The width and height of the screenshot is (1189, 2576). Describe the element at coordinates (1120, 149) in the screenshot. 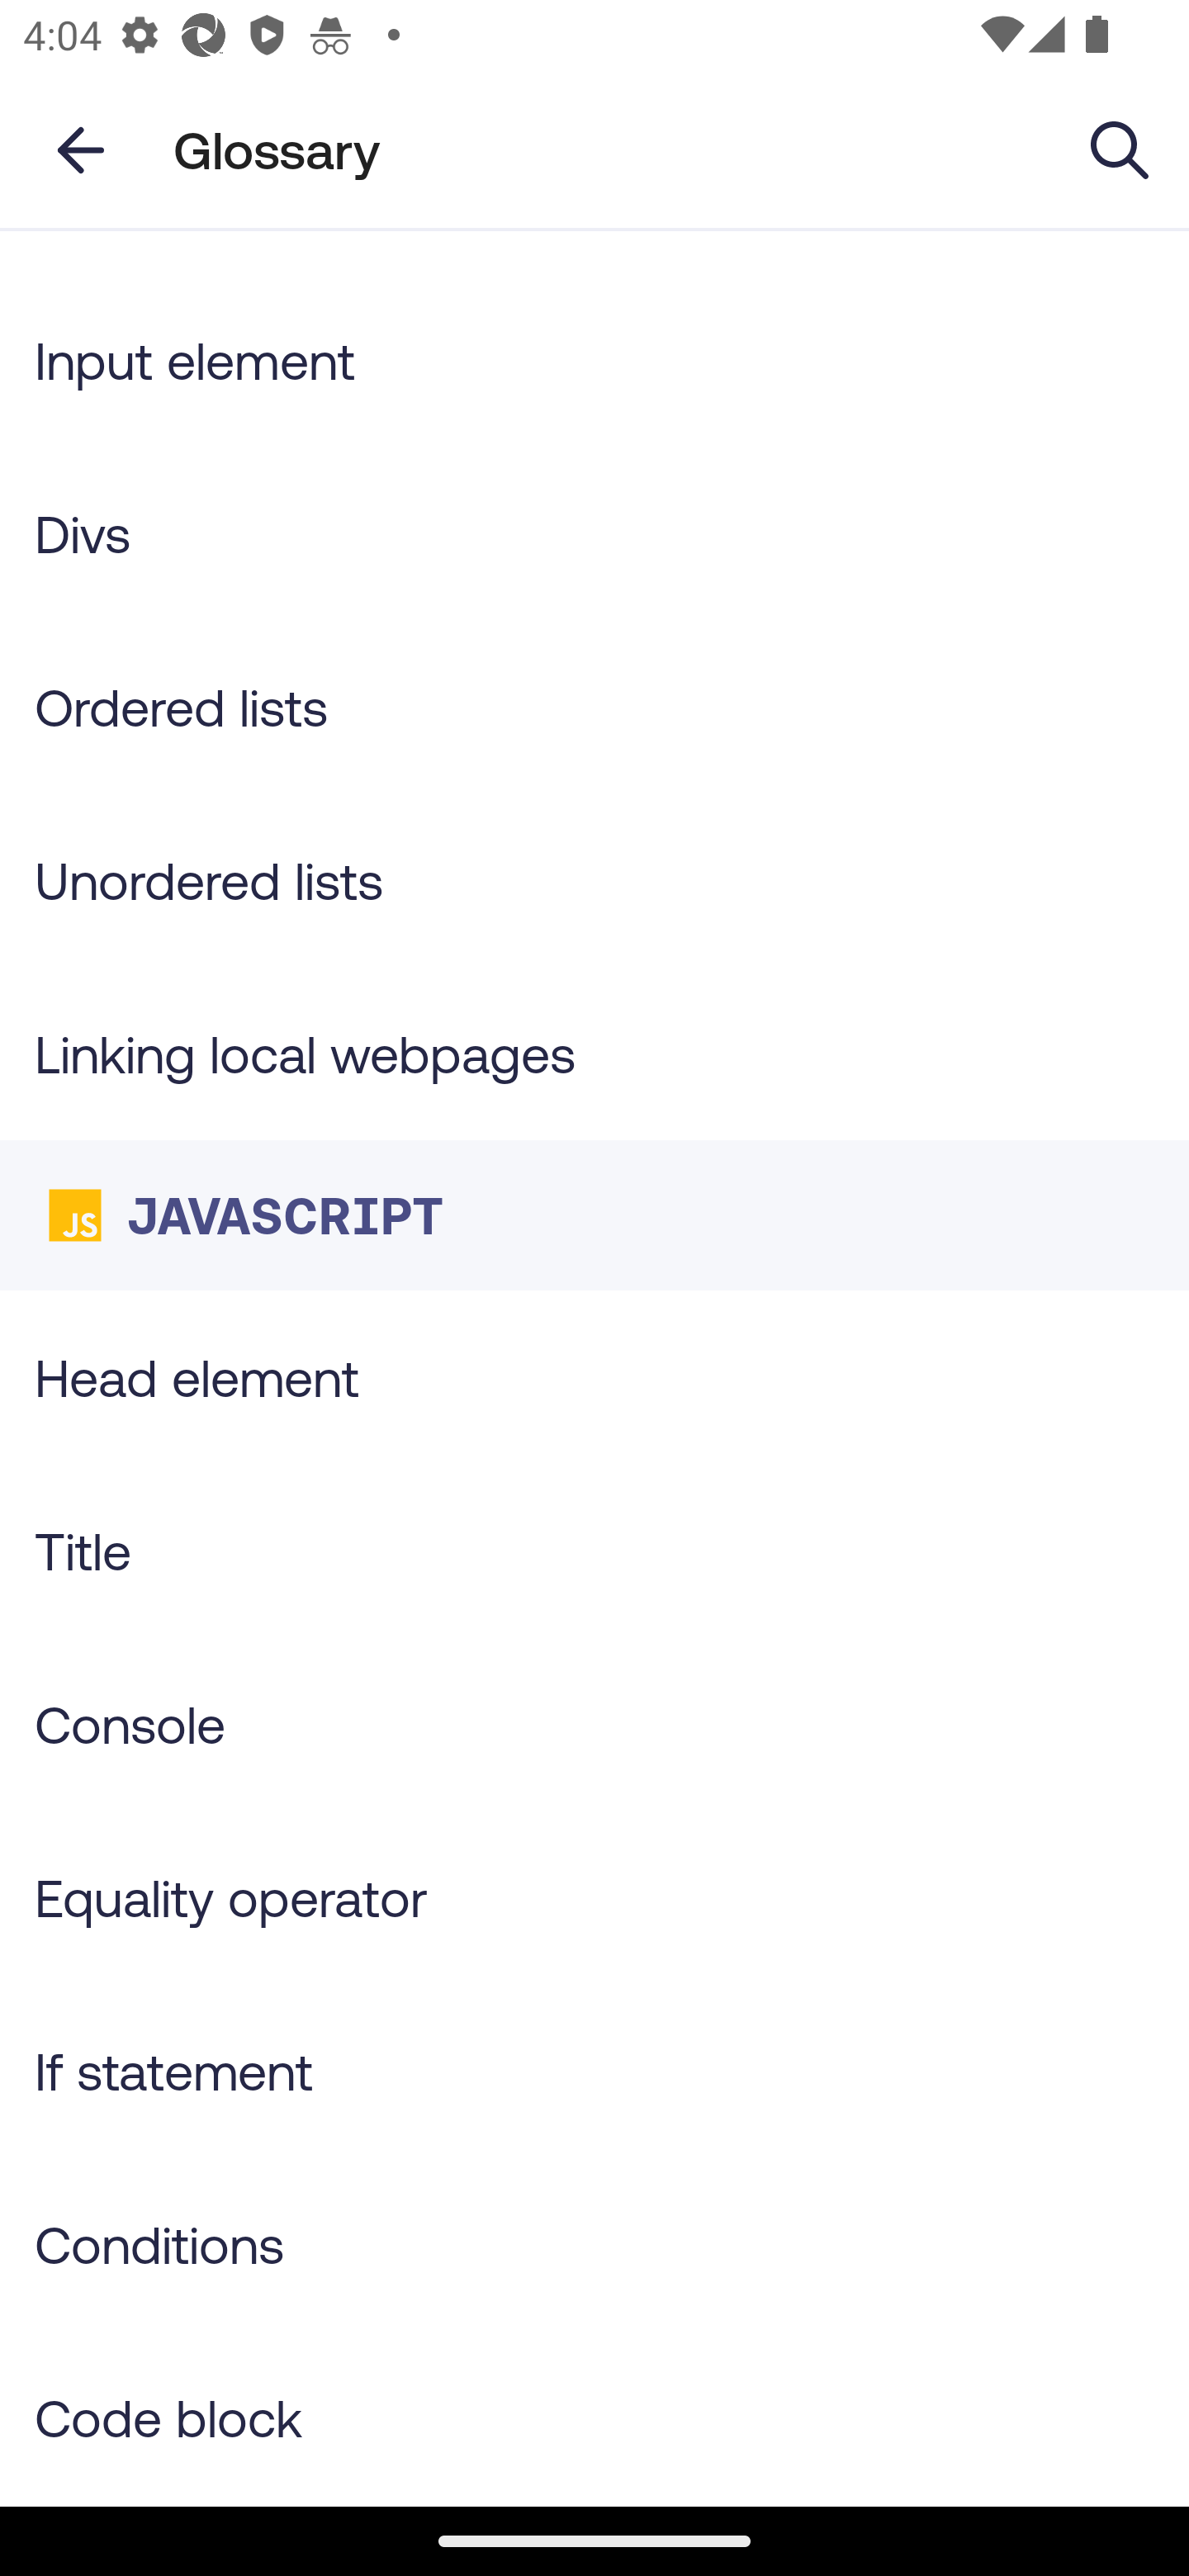

I see `Search Glossary` at that location.